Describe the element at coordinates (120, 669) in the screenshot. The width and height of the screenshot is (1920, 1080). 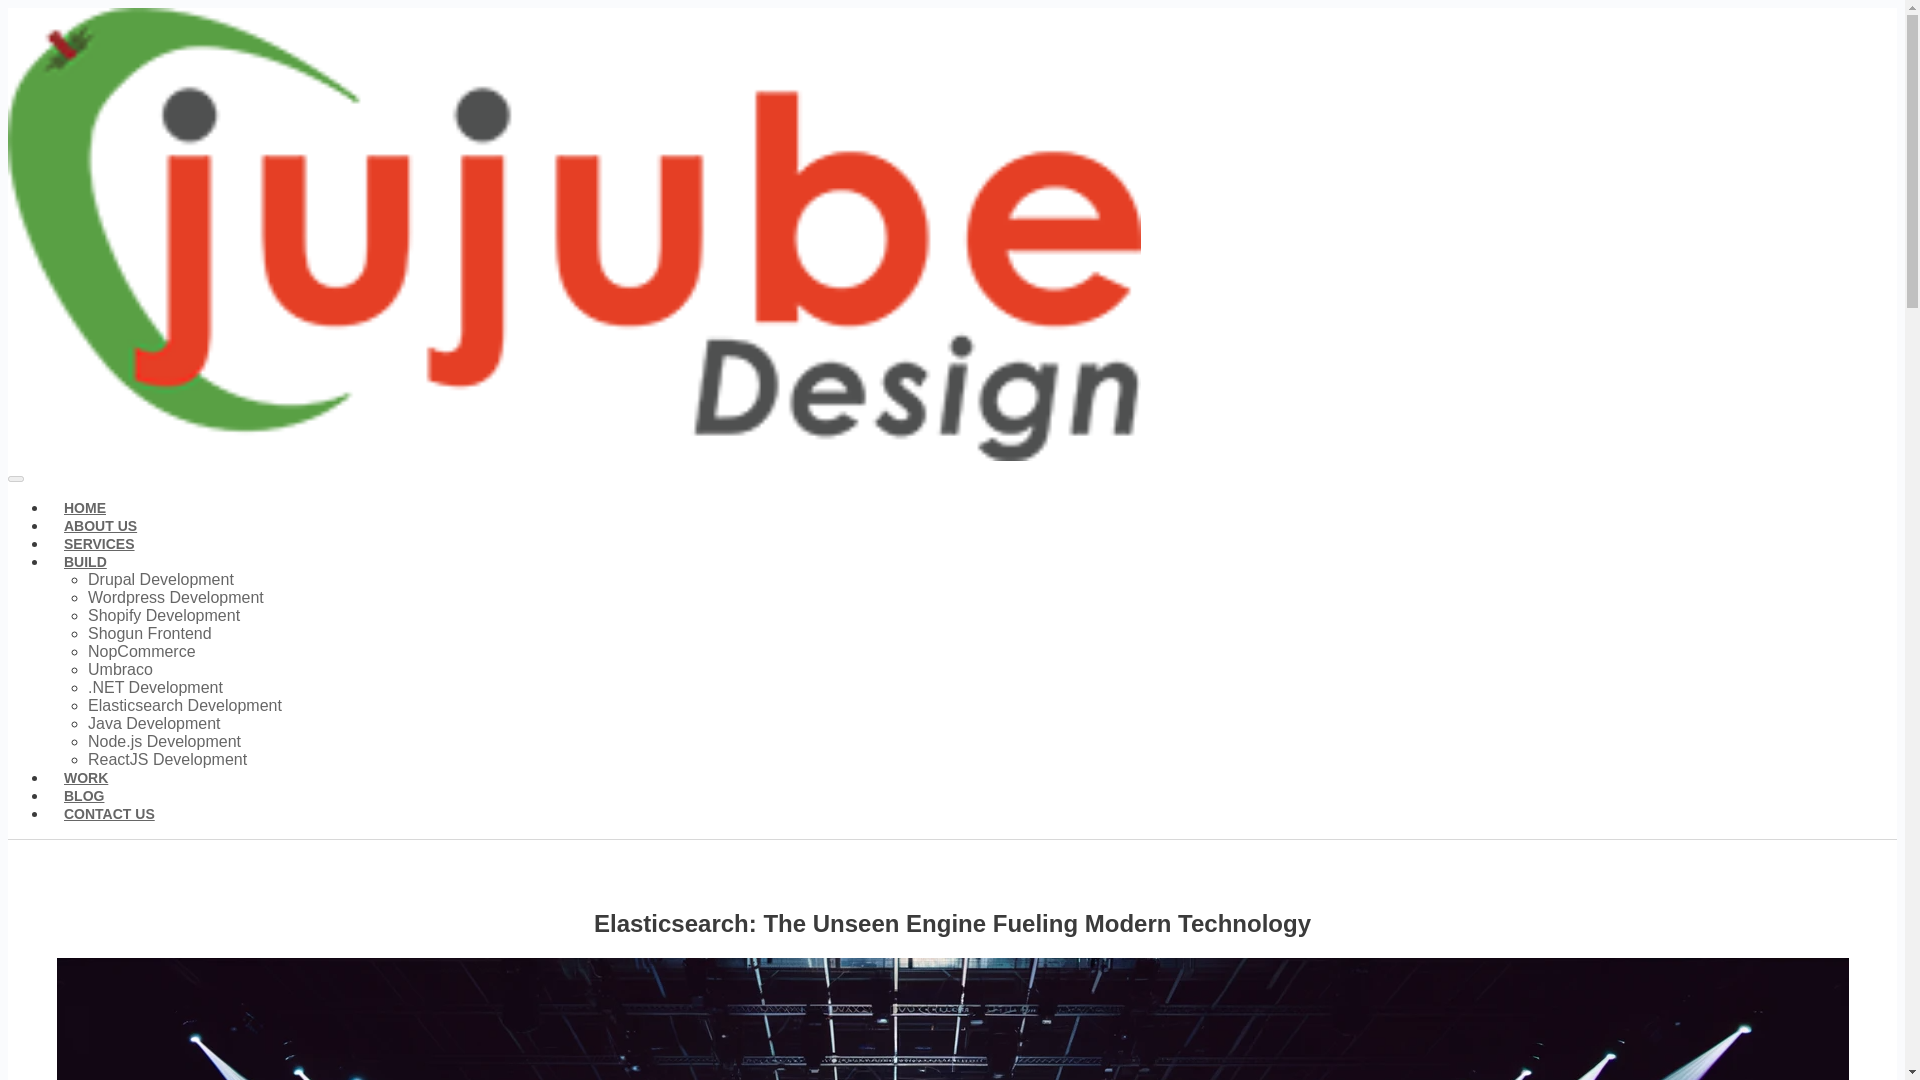
I see `Umbraco` at that location.